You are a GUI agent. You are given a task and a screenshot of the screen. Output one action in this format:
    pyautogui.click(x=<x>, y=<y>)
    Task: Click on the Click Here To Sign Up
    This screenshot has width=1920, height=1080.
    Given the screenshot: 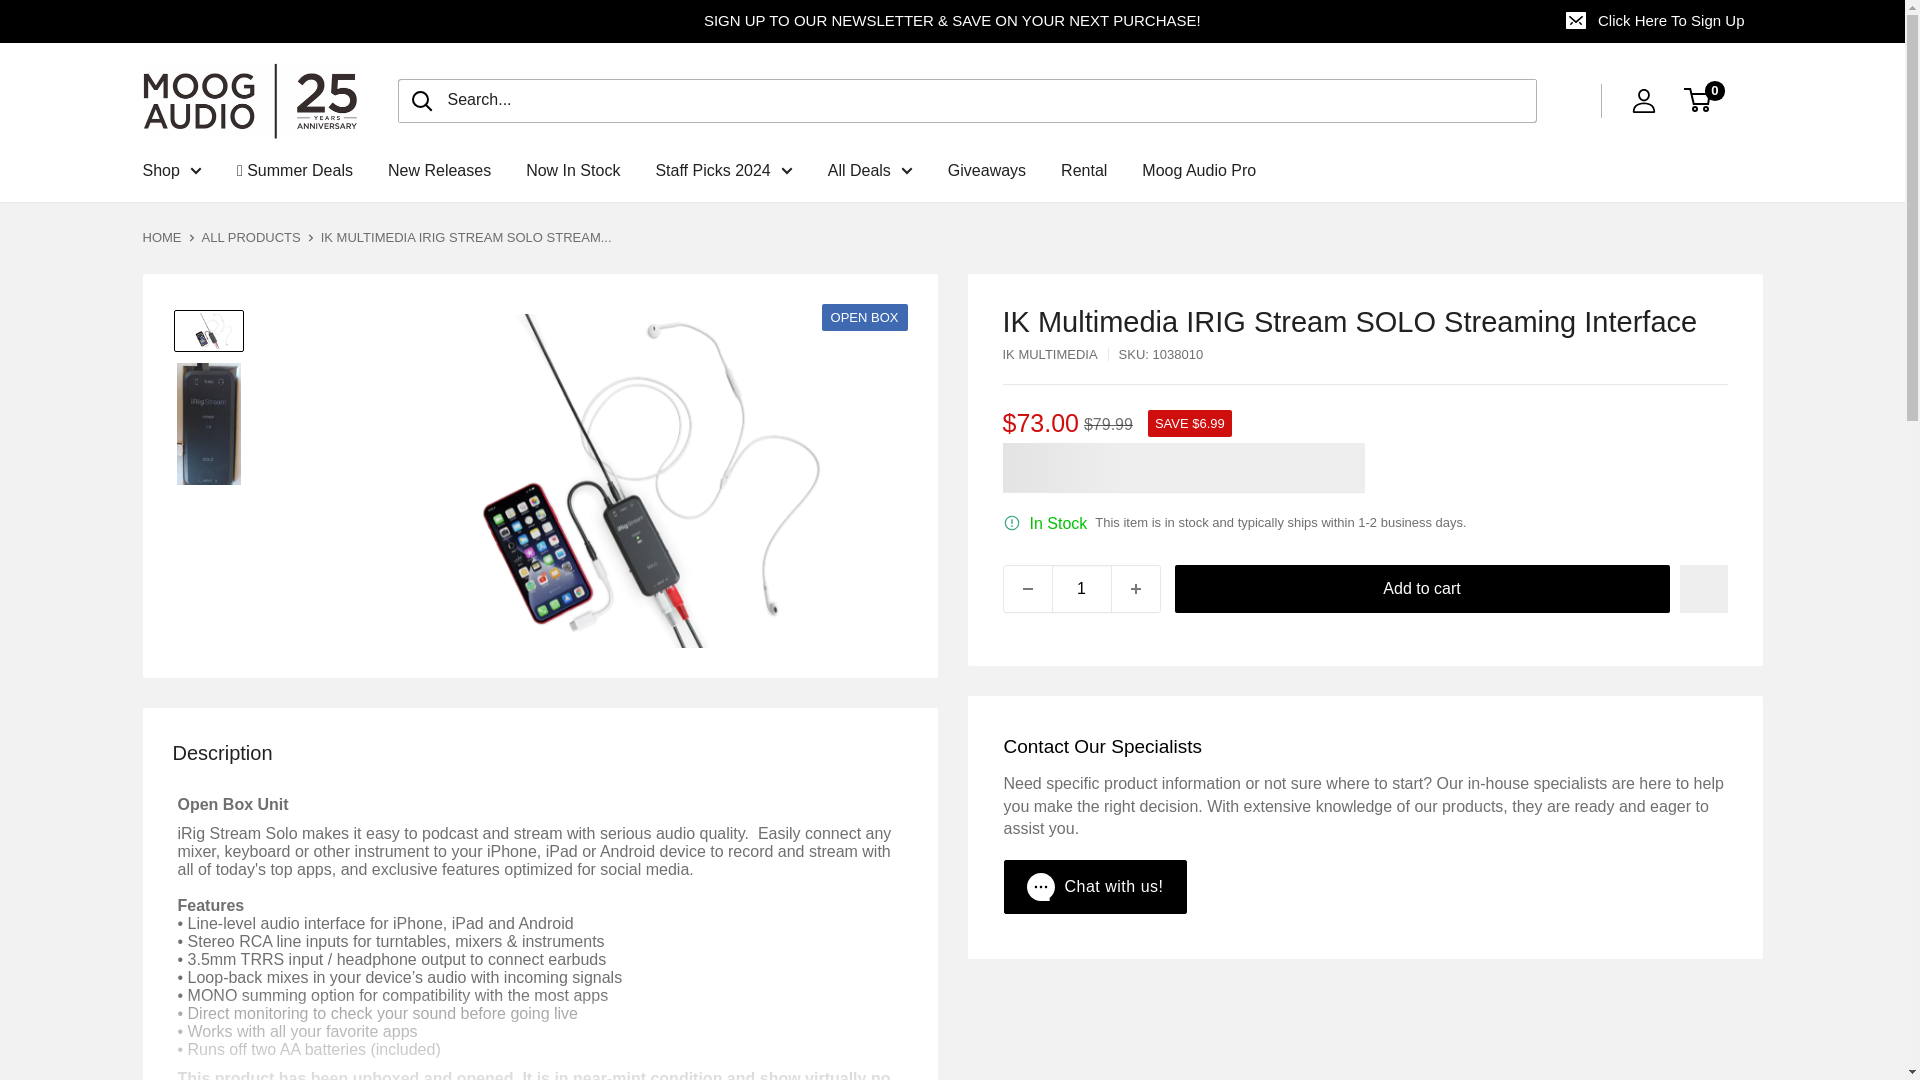 What is the action you would take?
    pyautogui.click(x=1656, y=21)
    